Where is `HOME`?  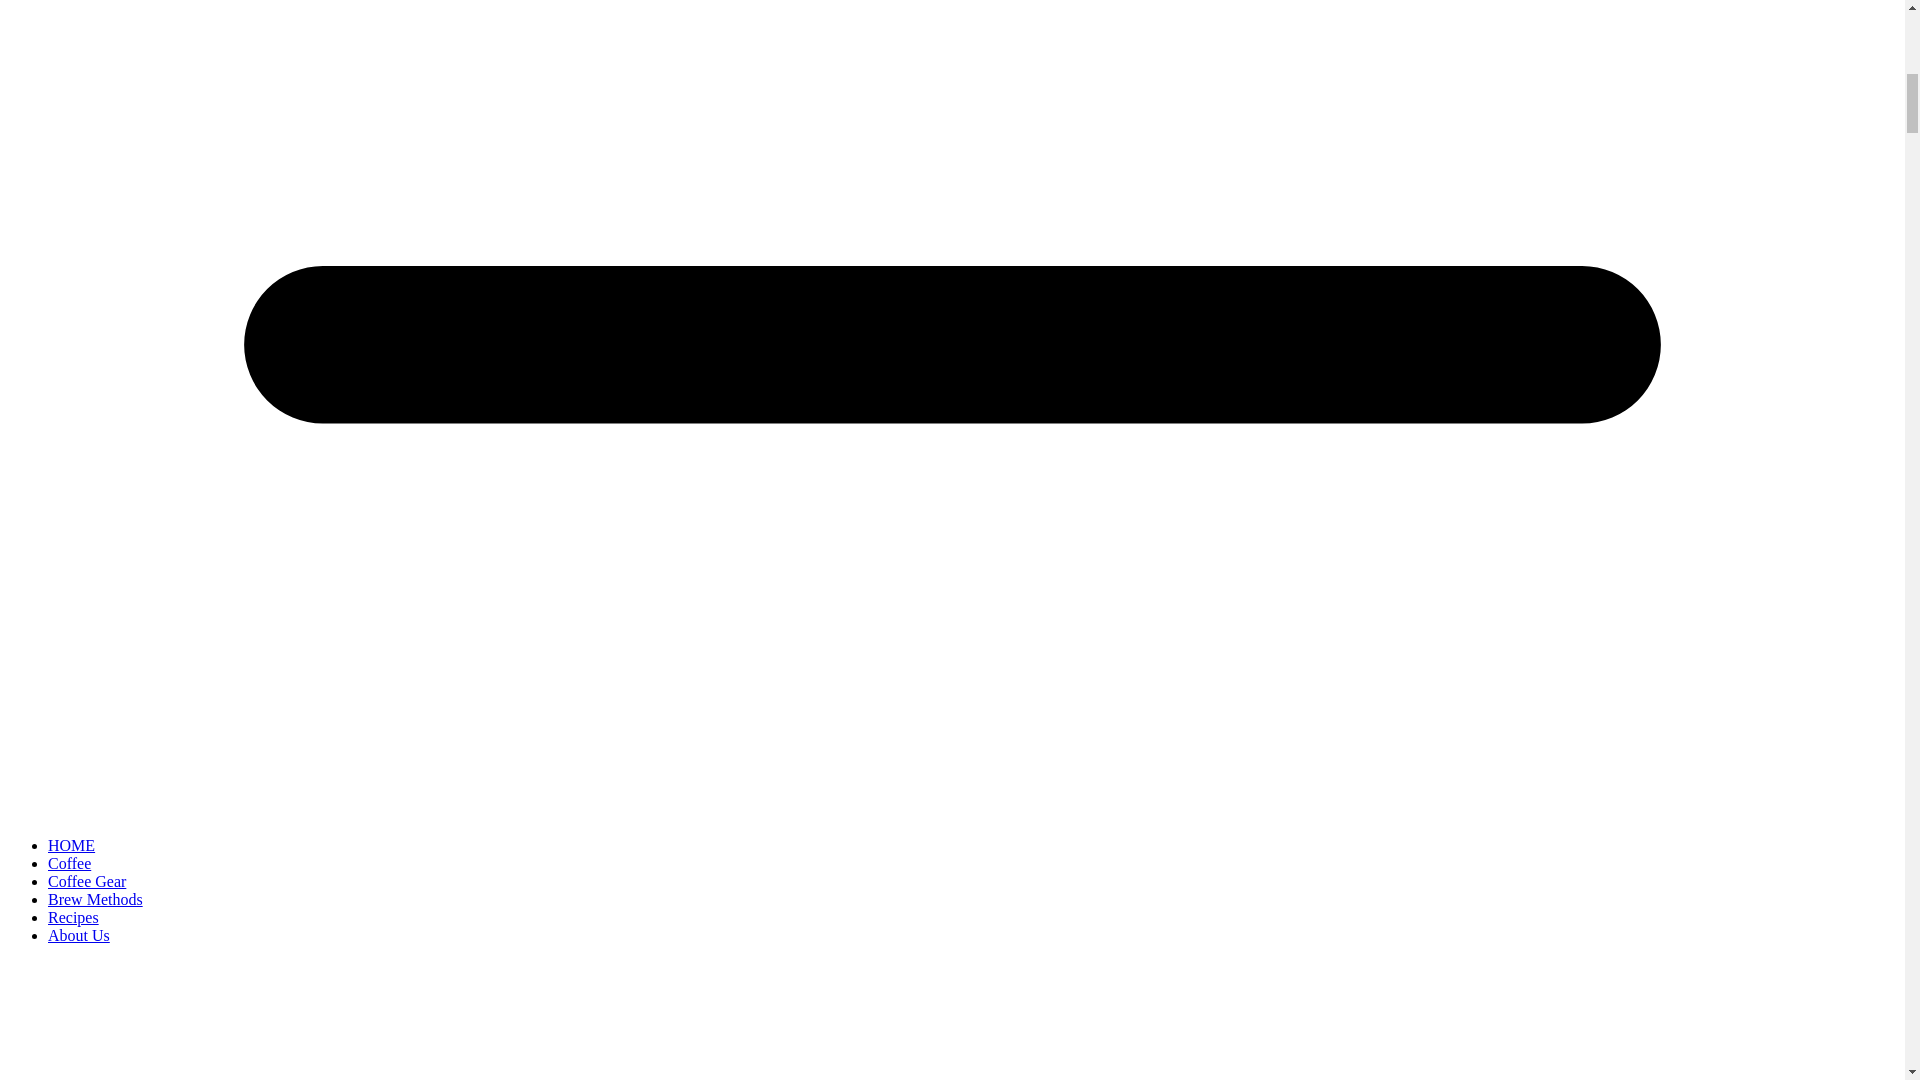 HOME is located at coordinates (71, 846).